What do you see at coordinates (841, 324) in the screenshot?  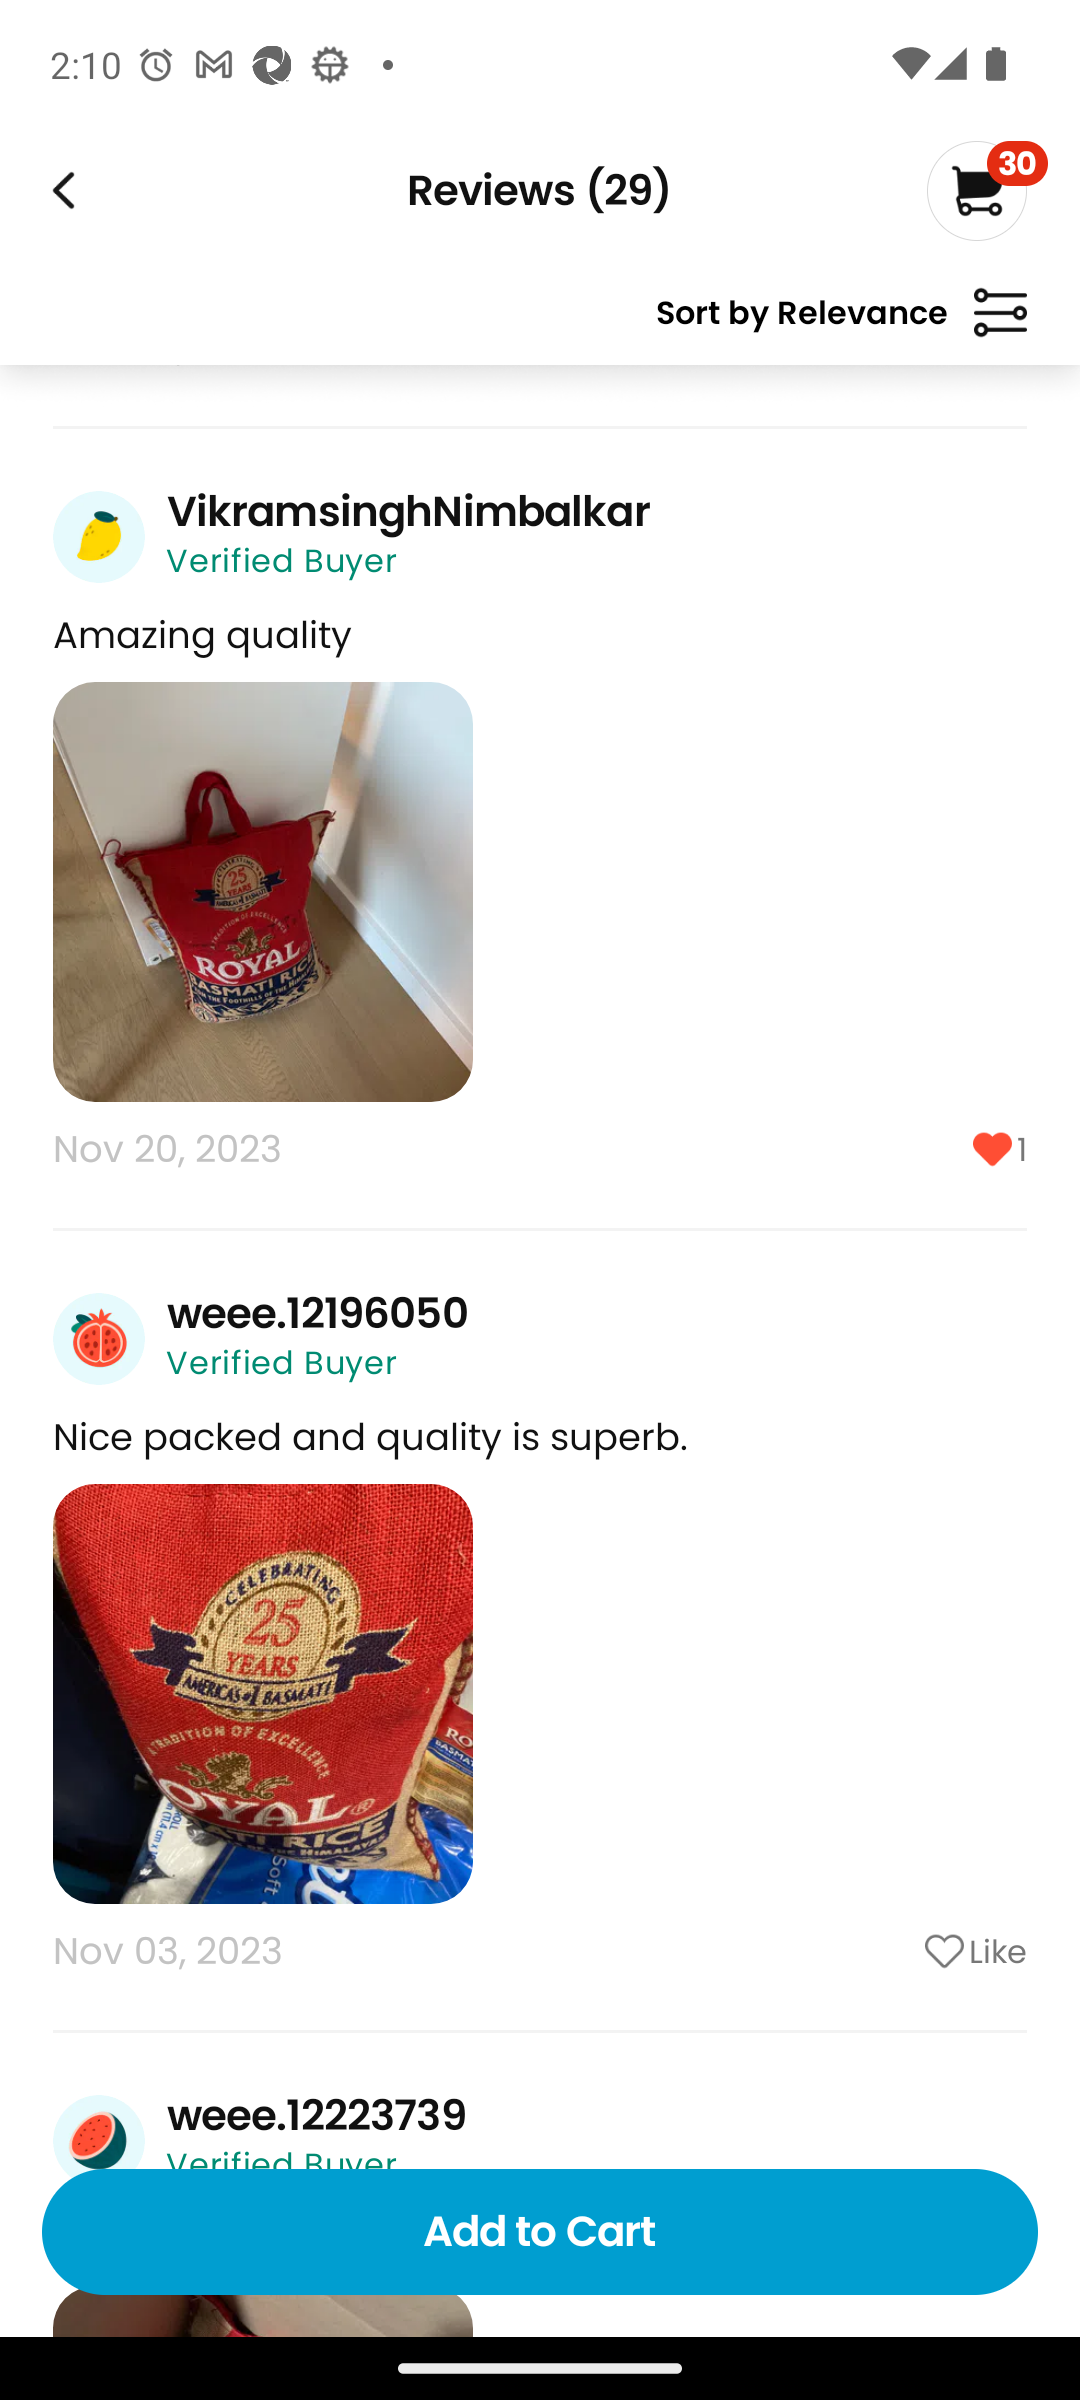 I see `Sort by Relevance` at bounding box center [841, 324].